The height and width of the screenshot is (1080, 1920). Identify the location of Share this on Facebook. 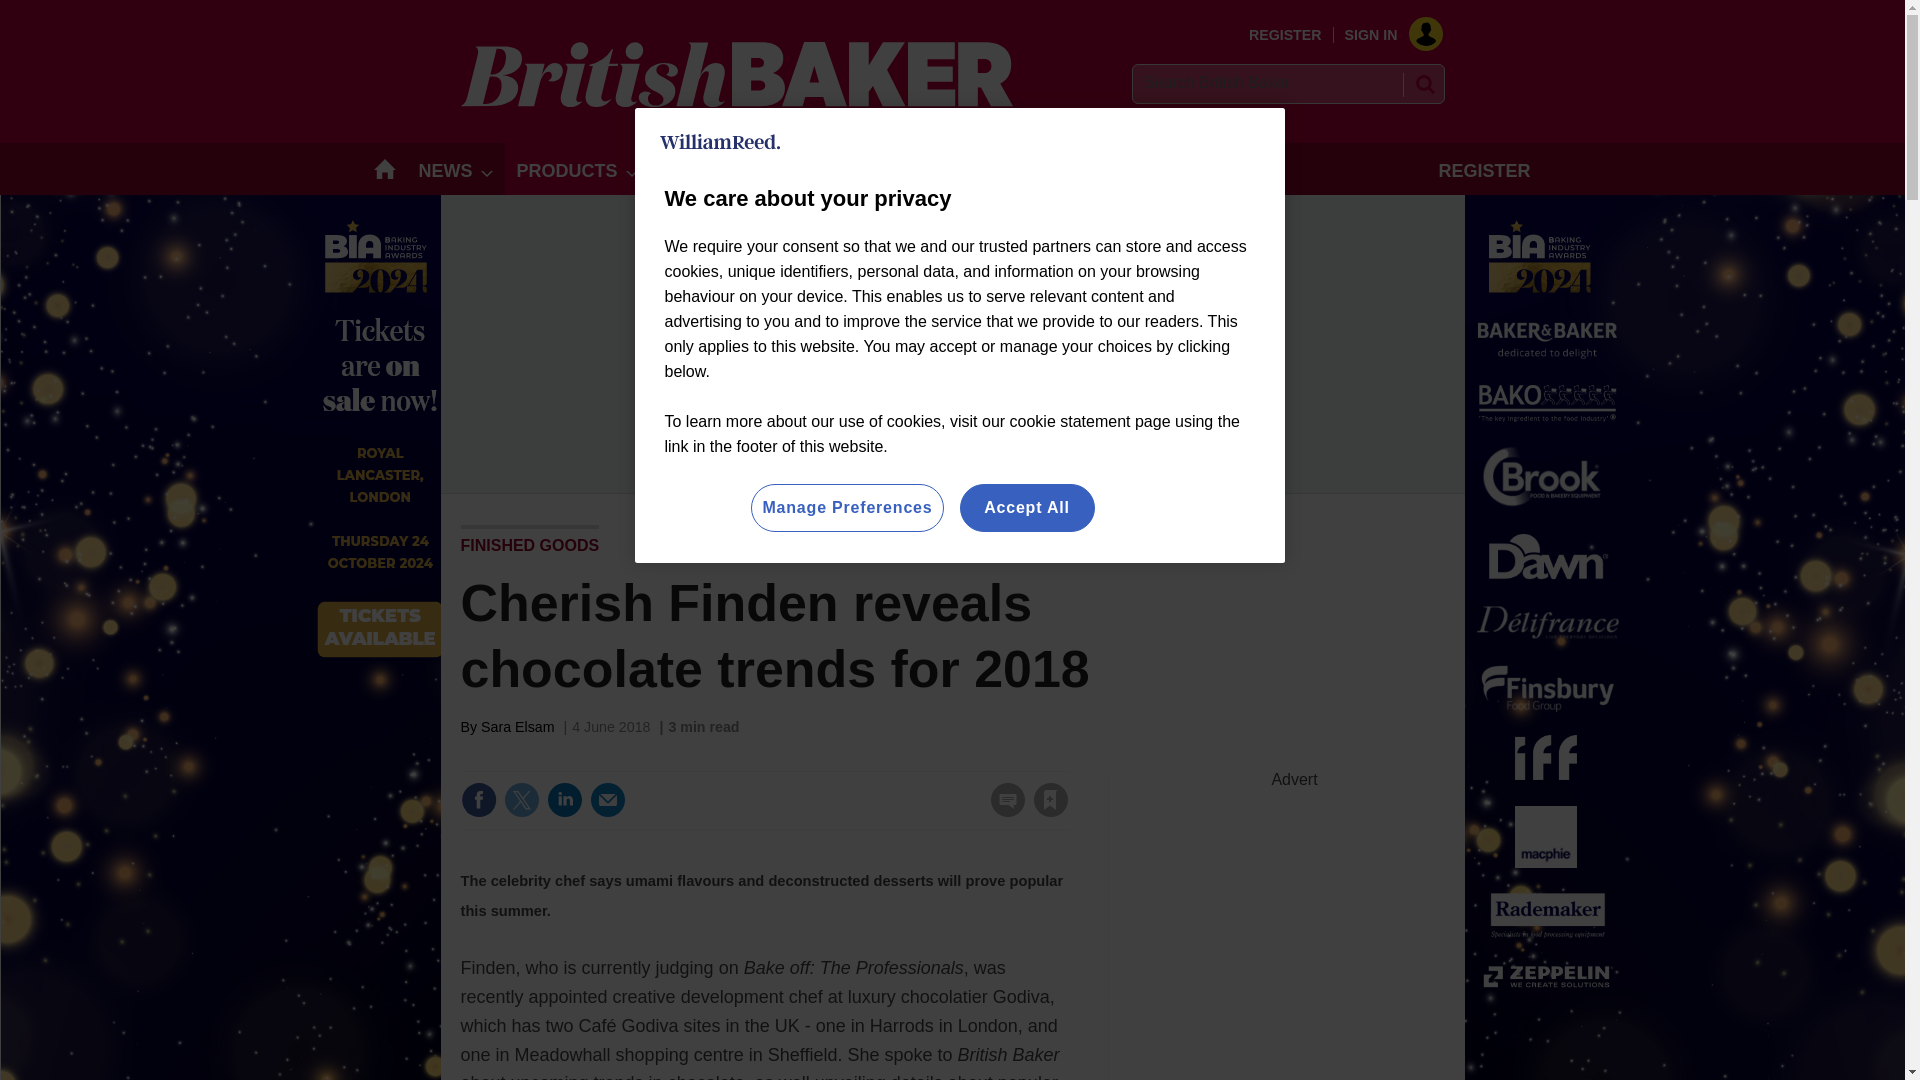
(478, 799).